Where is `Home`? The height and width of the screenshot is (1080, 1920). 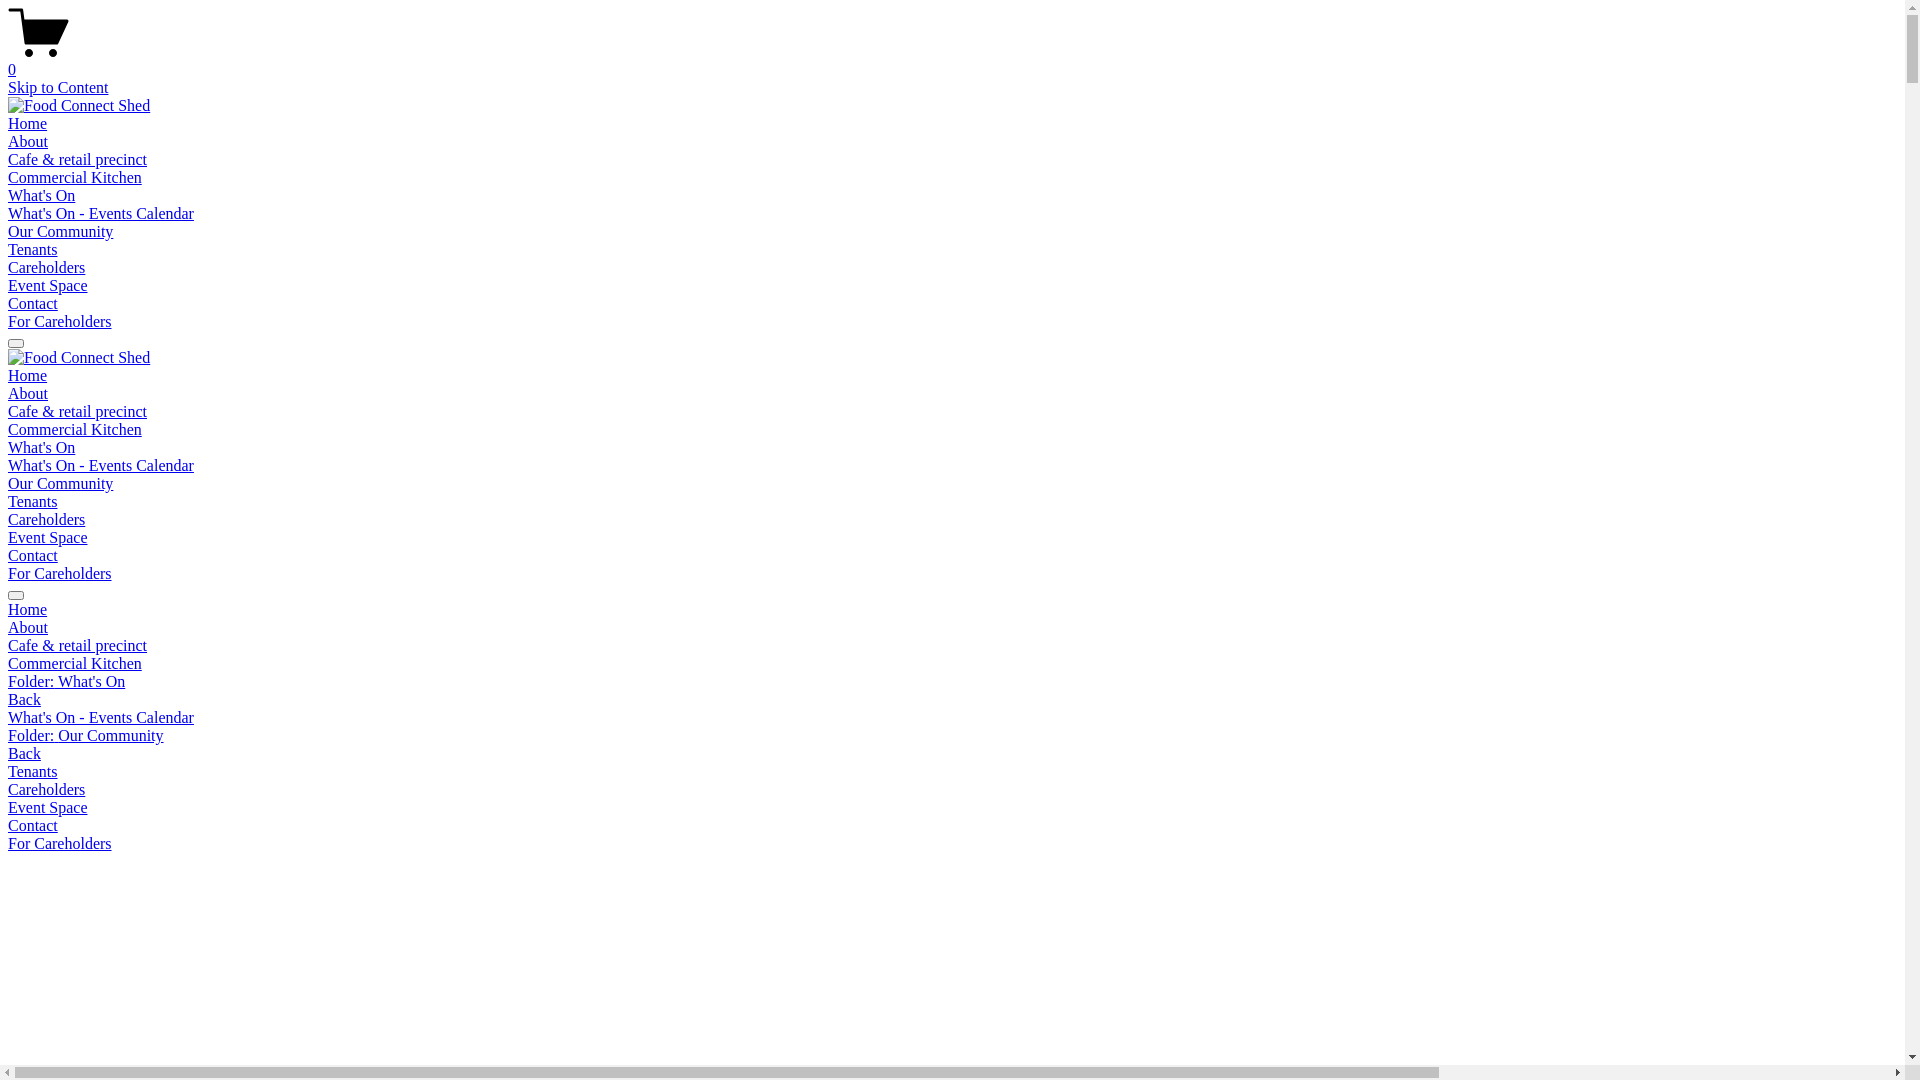 Home is located at coordinates (28, 376).